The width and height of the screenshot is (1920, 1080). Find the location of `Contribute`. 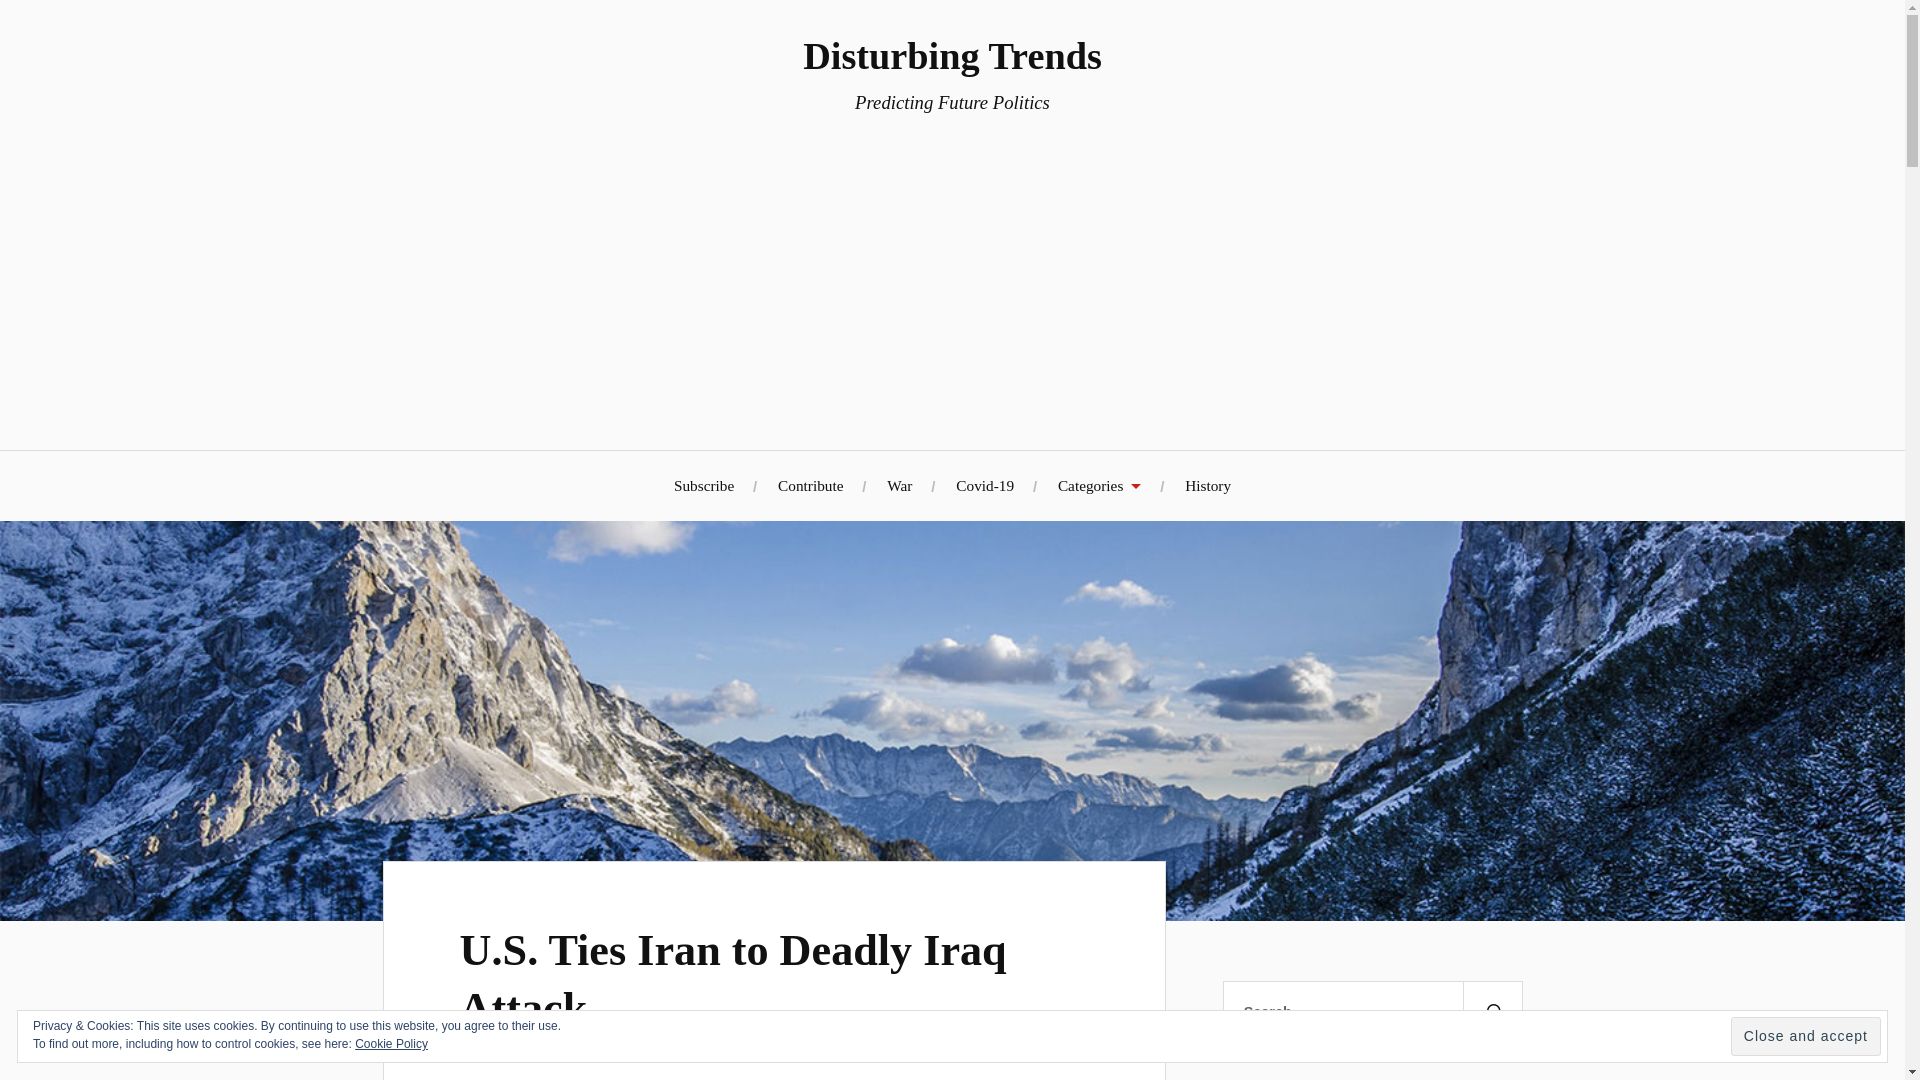

Contribute is located at coordinates (810, 485).